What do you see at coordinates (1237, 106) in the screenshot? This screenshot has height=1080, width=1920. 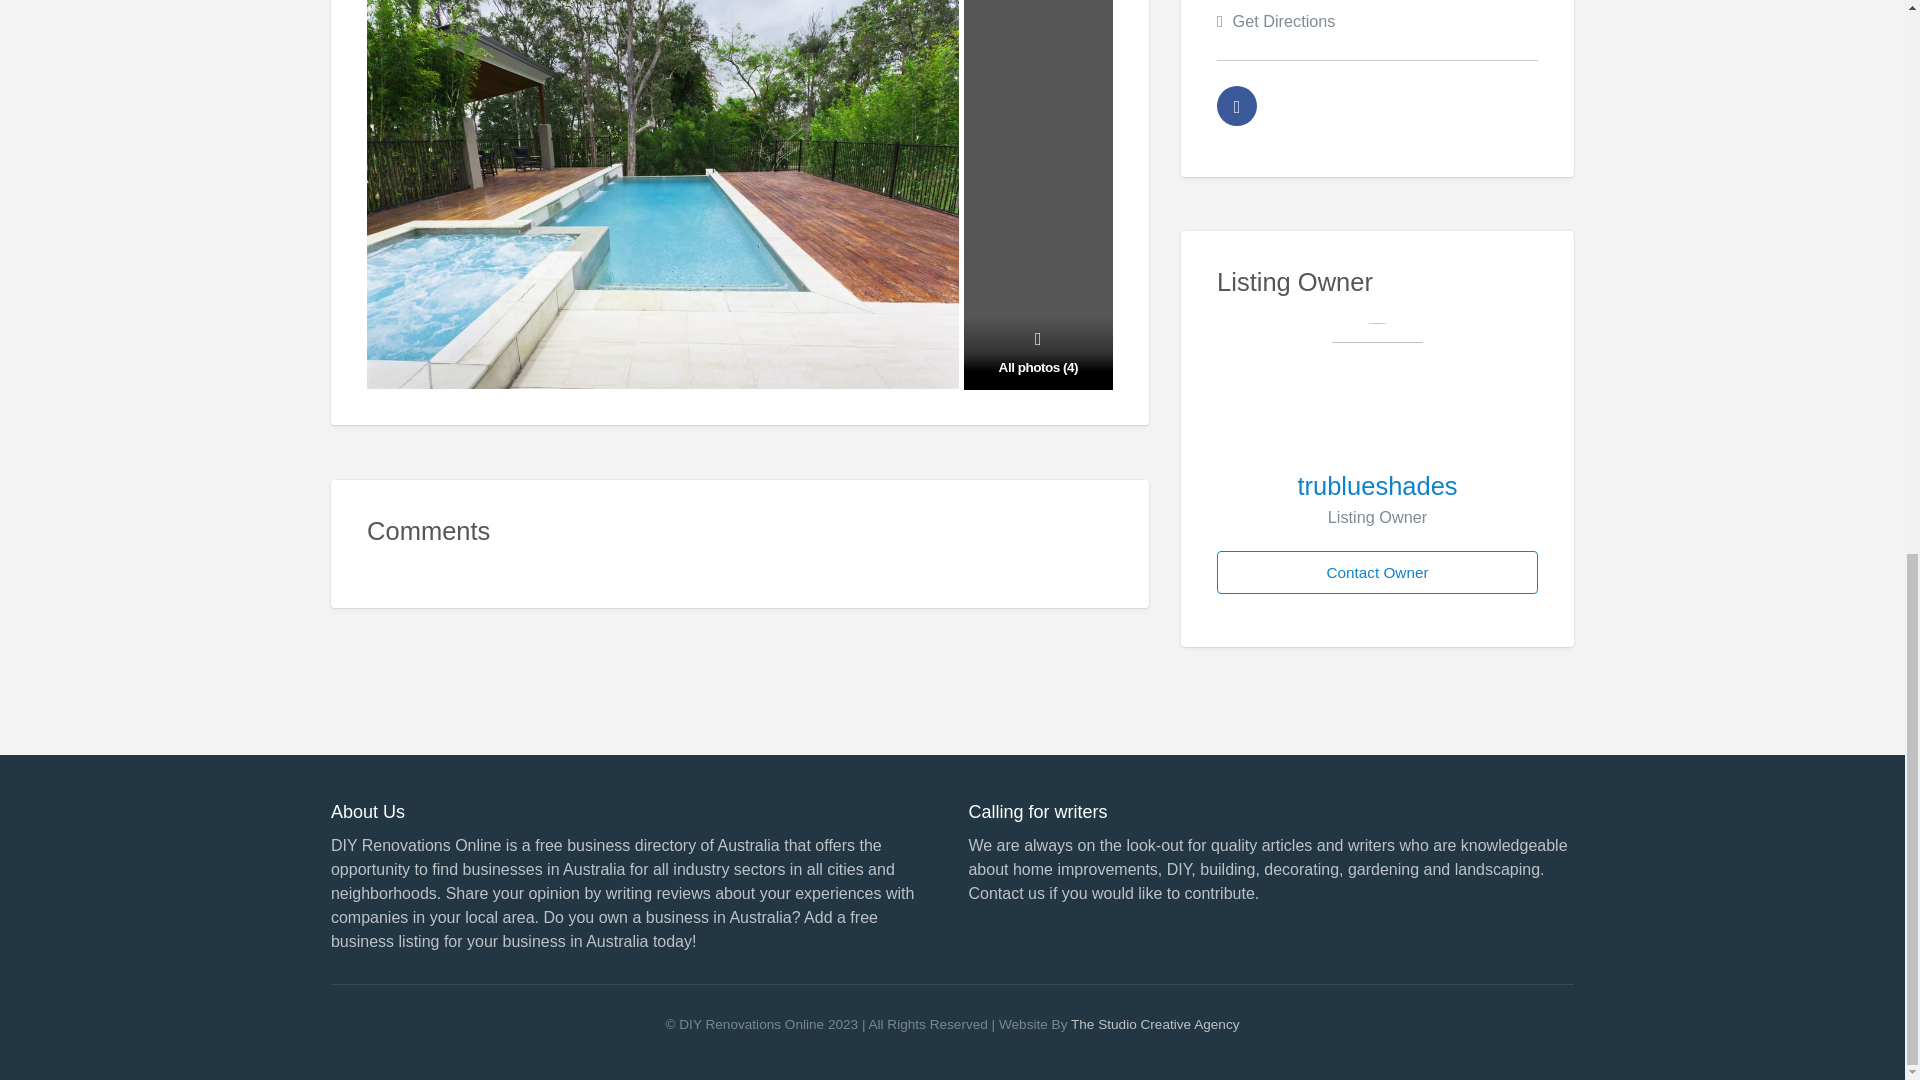 I see `Facebook` at bounding box center [1237, 106].